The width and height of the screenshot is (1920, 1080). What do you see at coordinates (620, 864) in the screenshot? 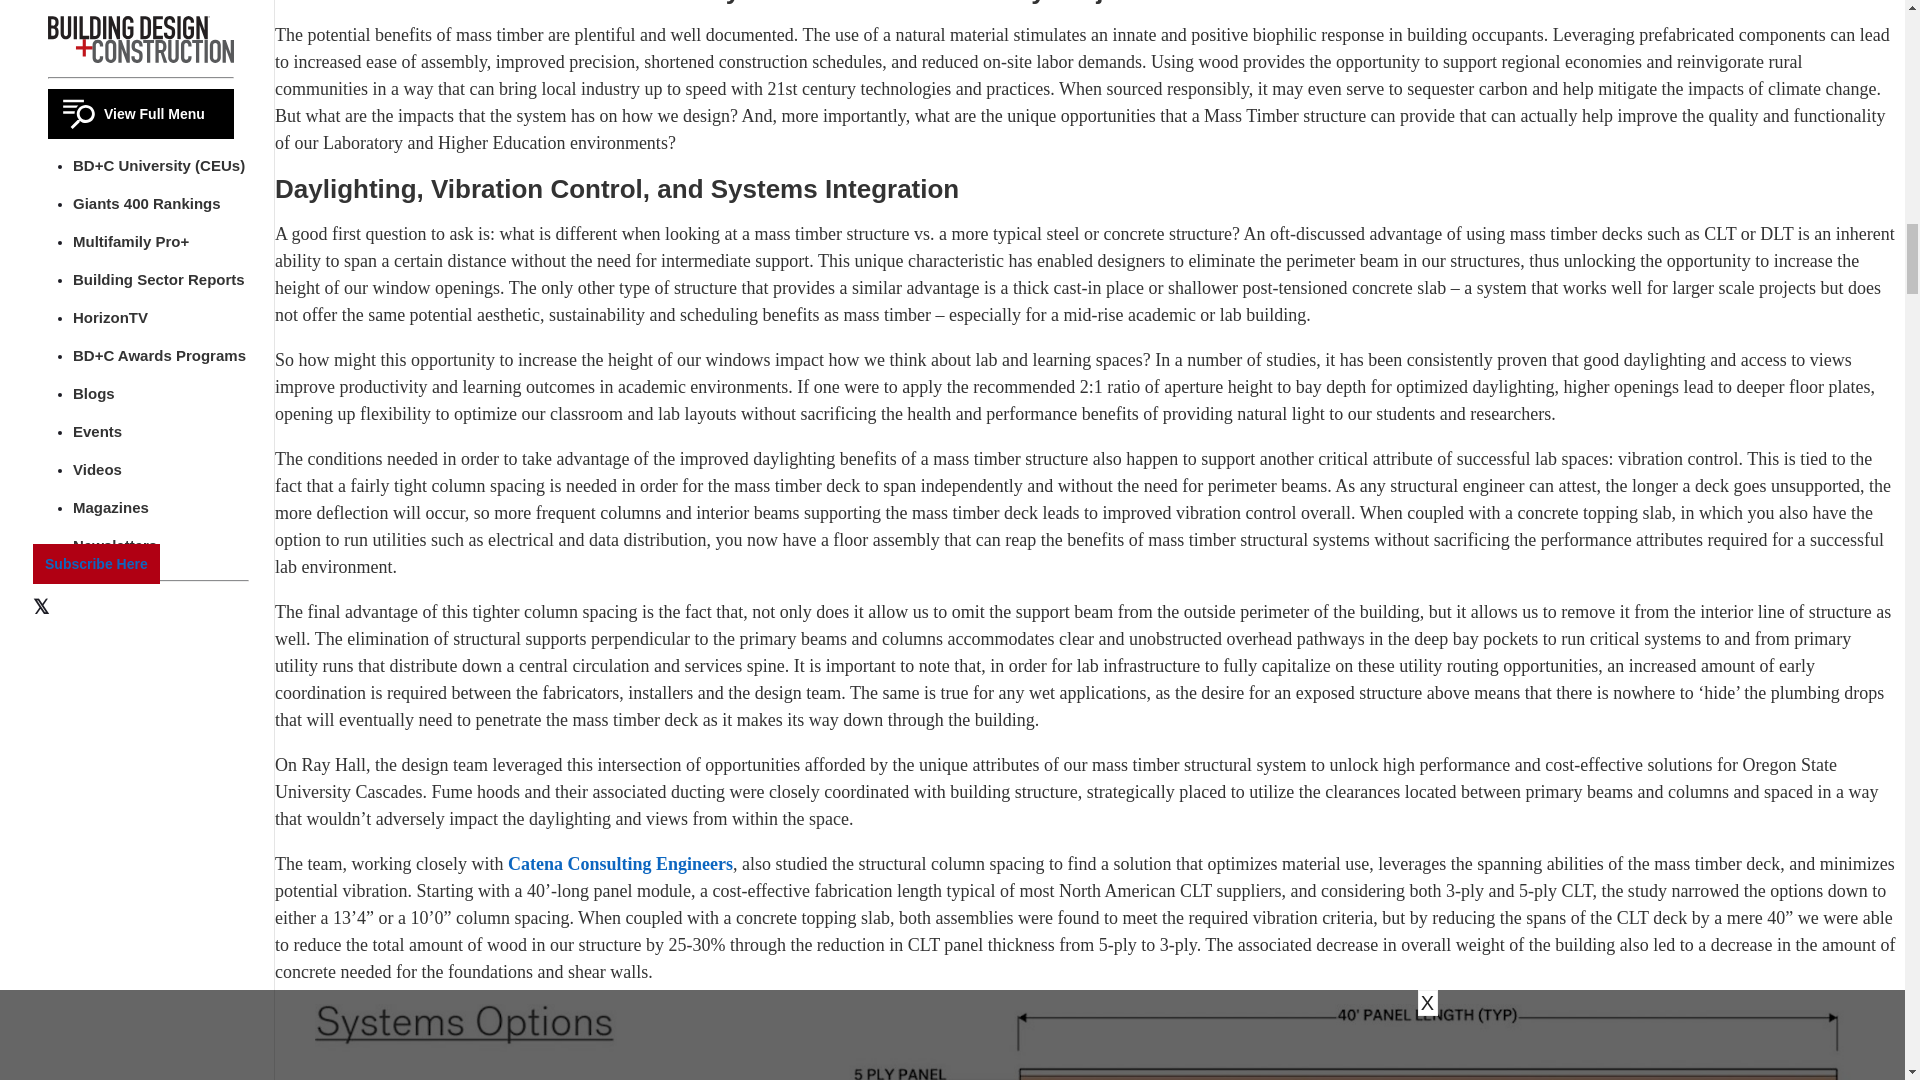
I see `Catena Consulting Engineers` at bounding box center [620, 864].